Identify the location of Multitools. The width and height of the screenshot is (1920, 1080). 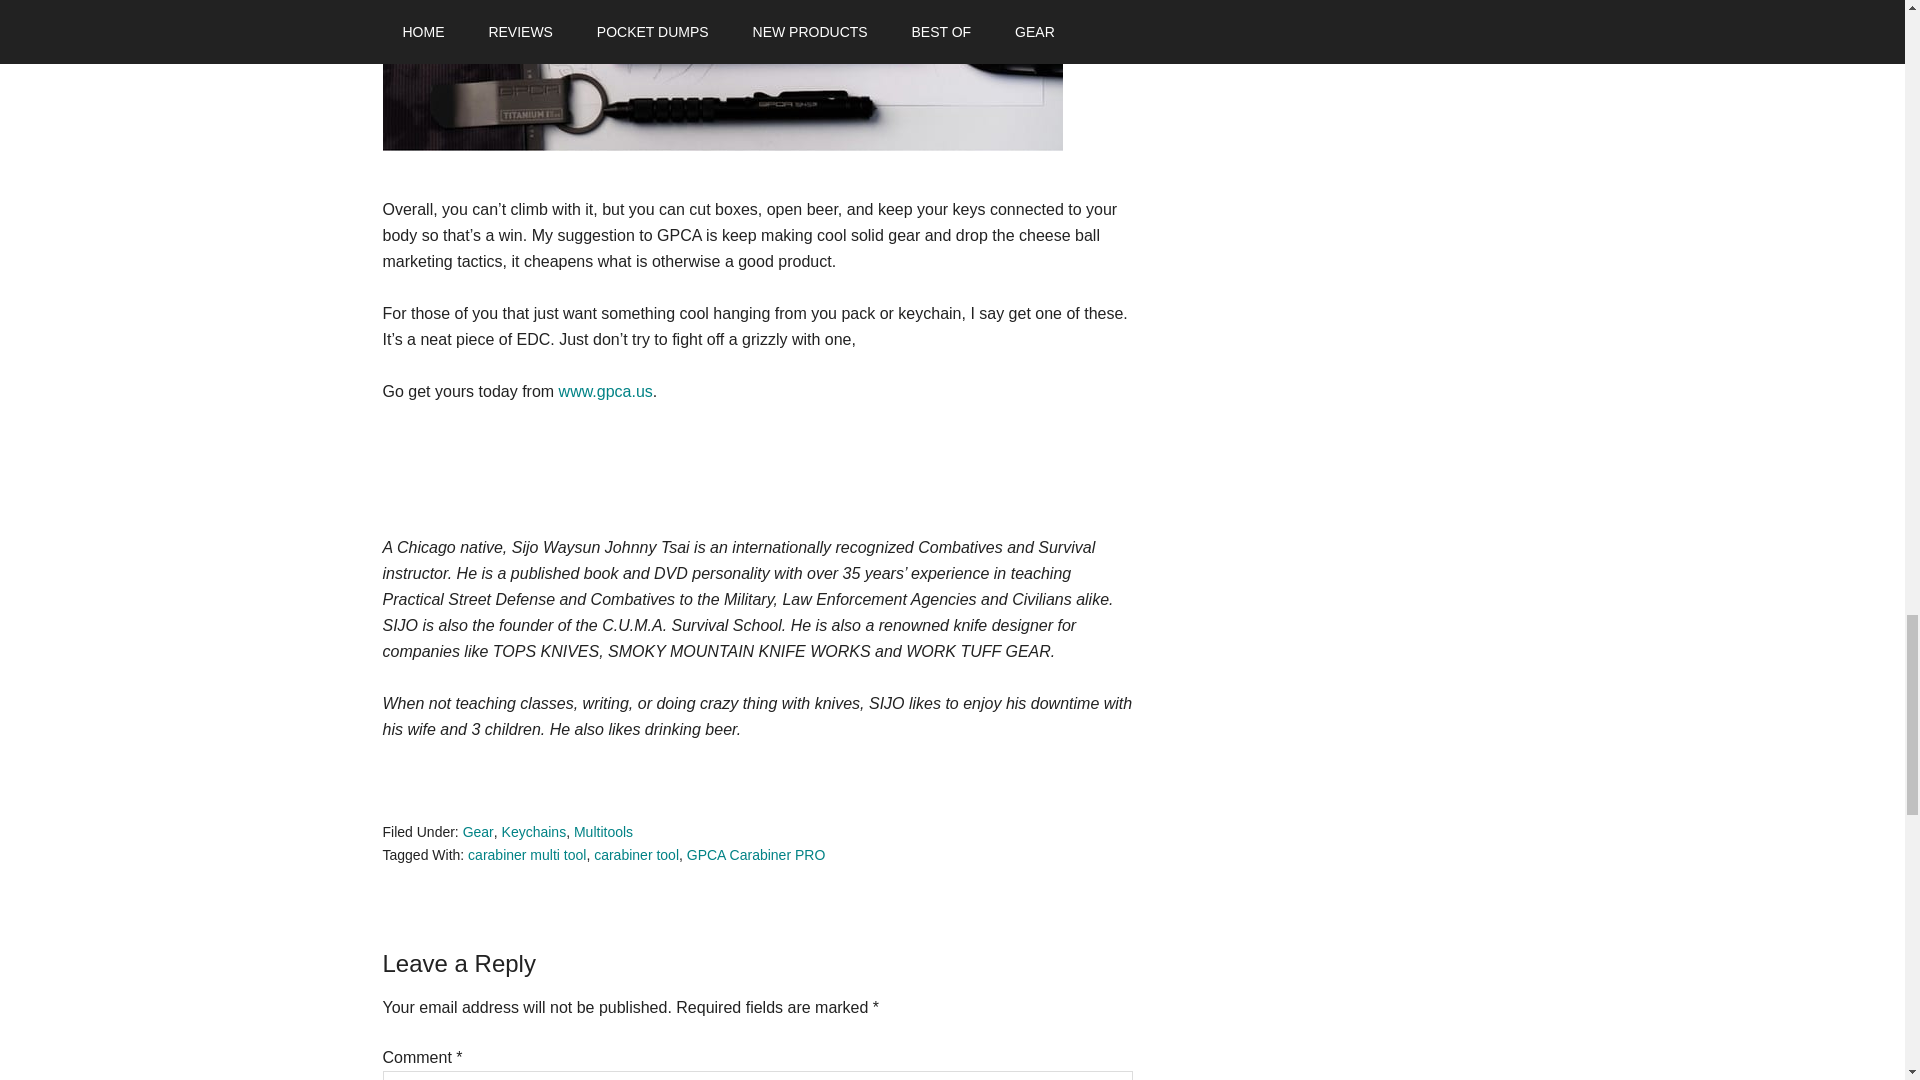
(604, 832).